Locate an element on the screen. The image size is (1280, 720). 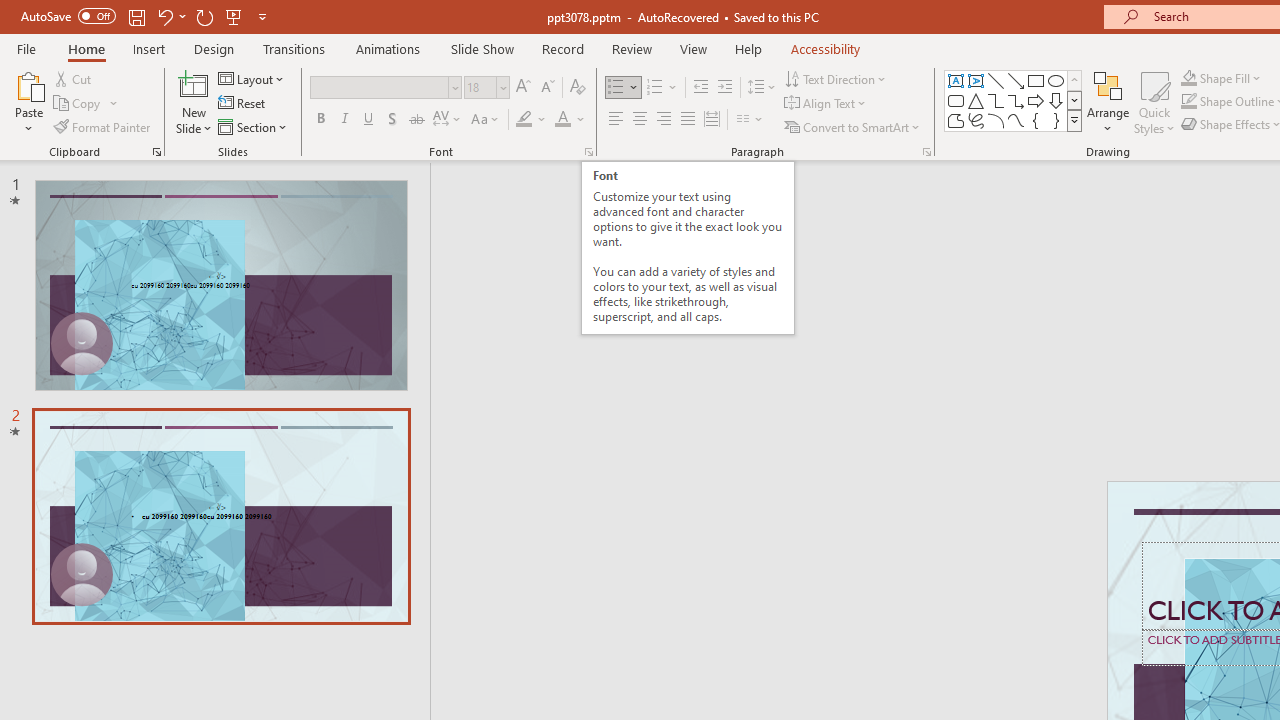
AutoSave is located at coordinates (68, 16).